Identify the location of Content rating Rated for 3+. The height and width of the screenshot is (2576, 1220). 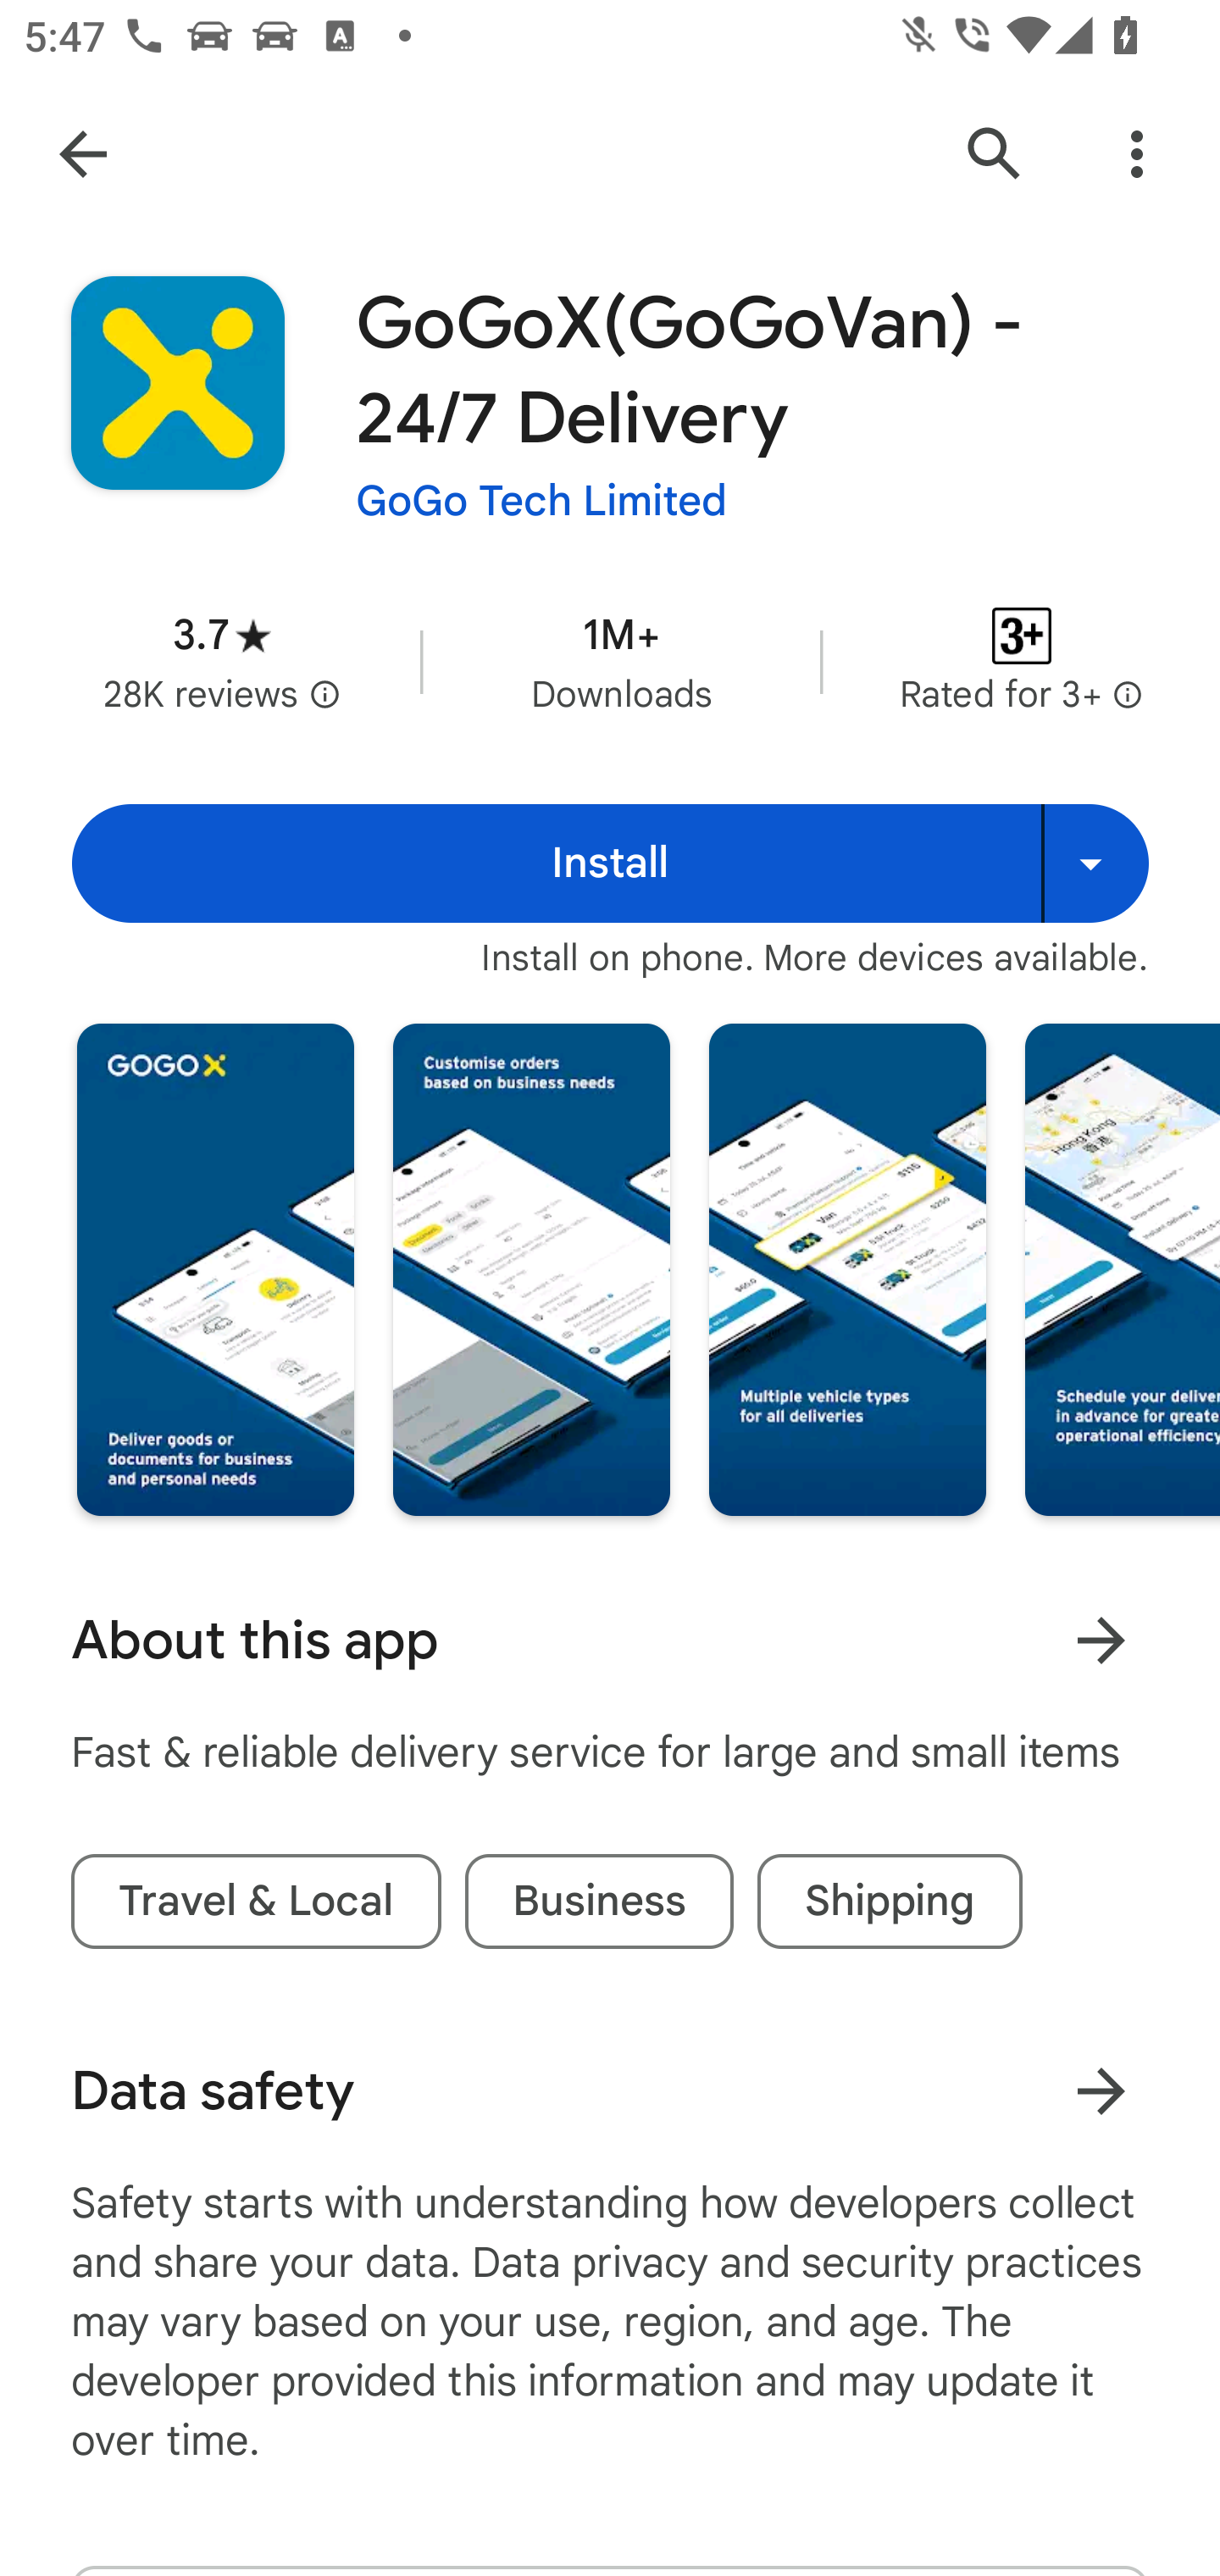
(1022, 661).